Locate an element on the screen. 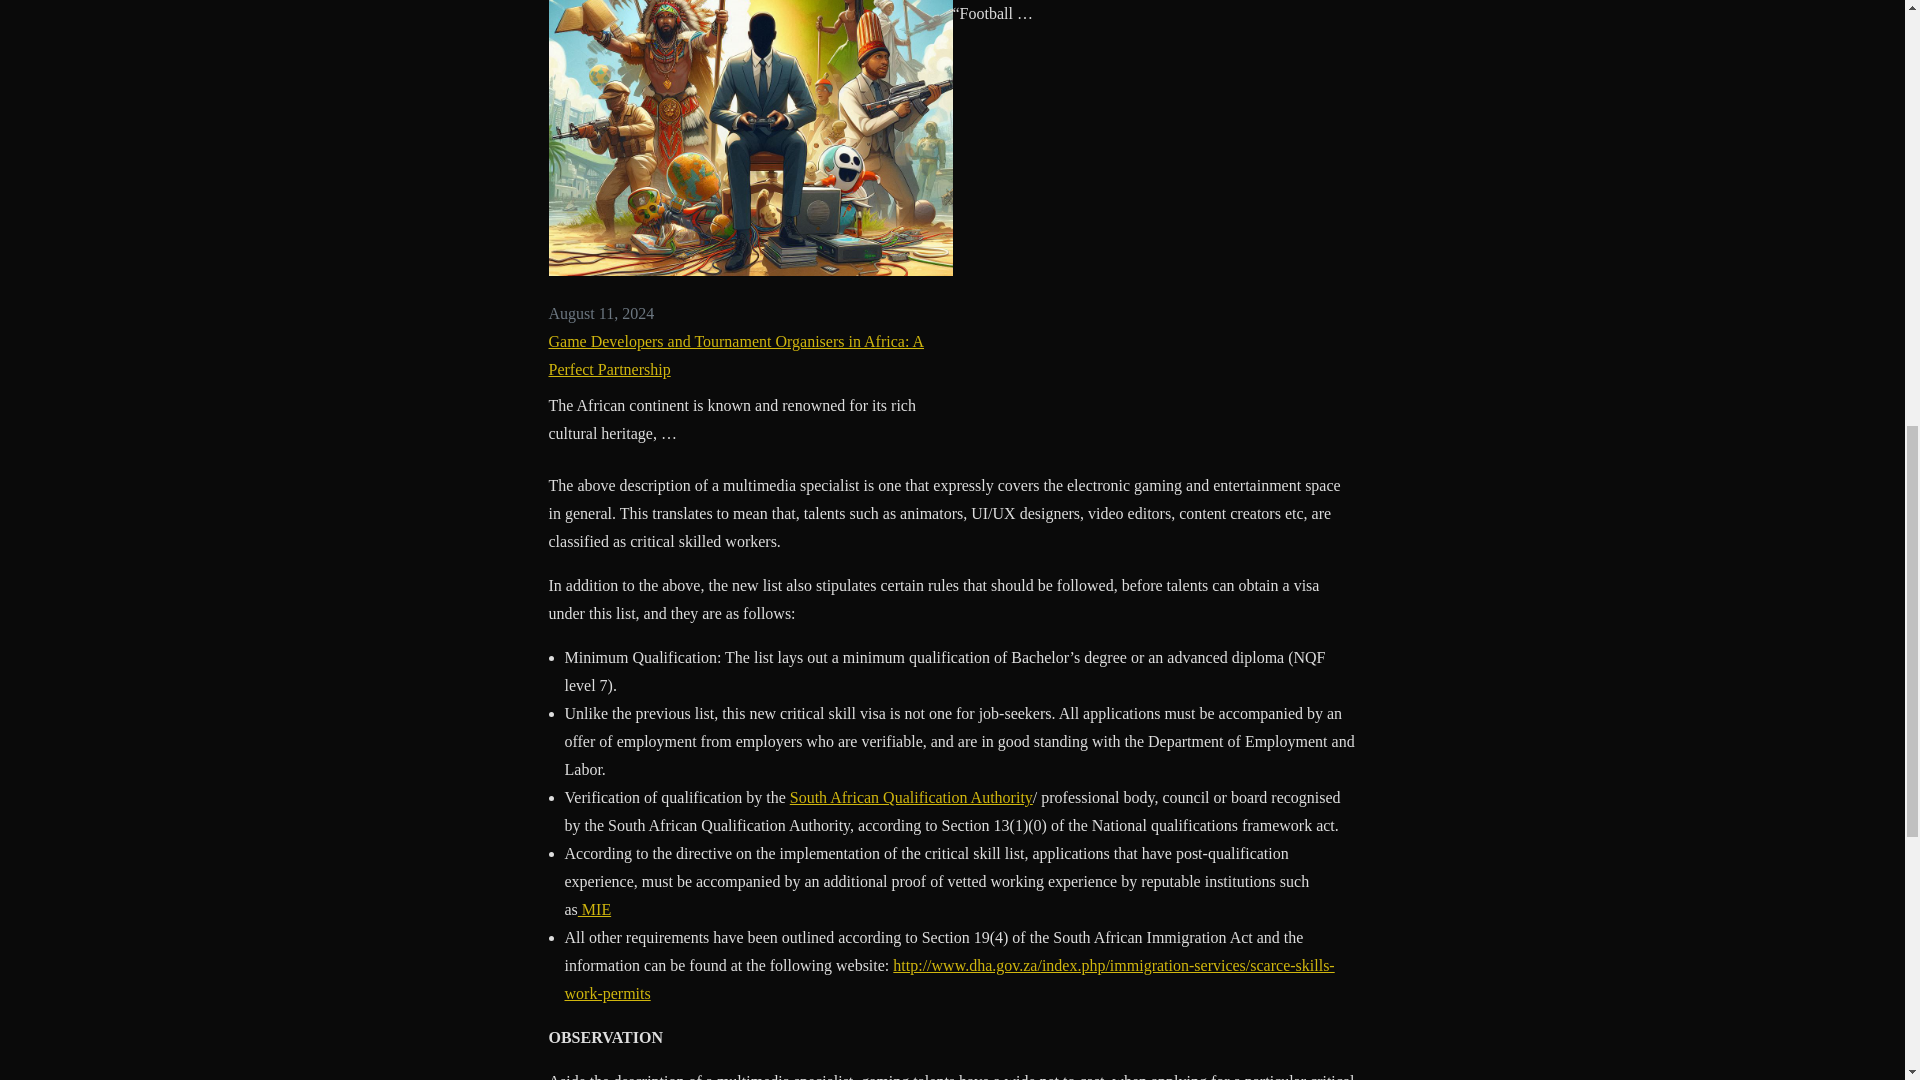 This screenshot has height=1080, width=1920. South African Qualification Authority is located at coordinates (910, 797).